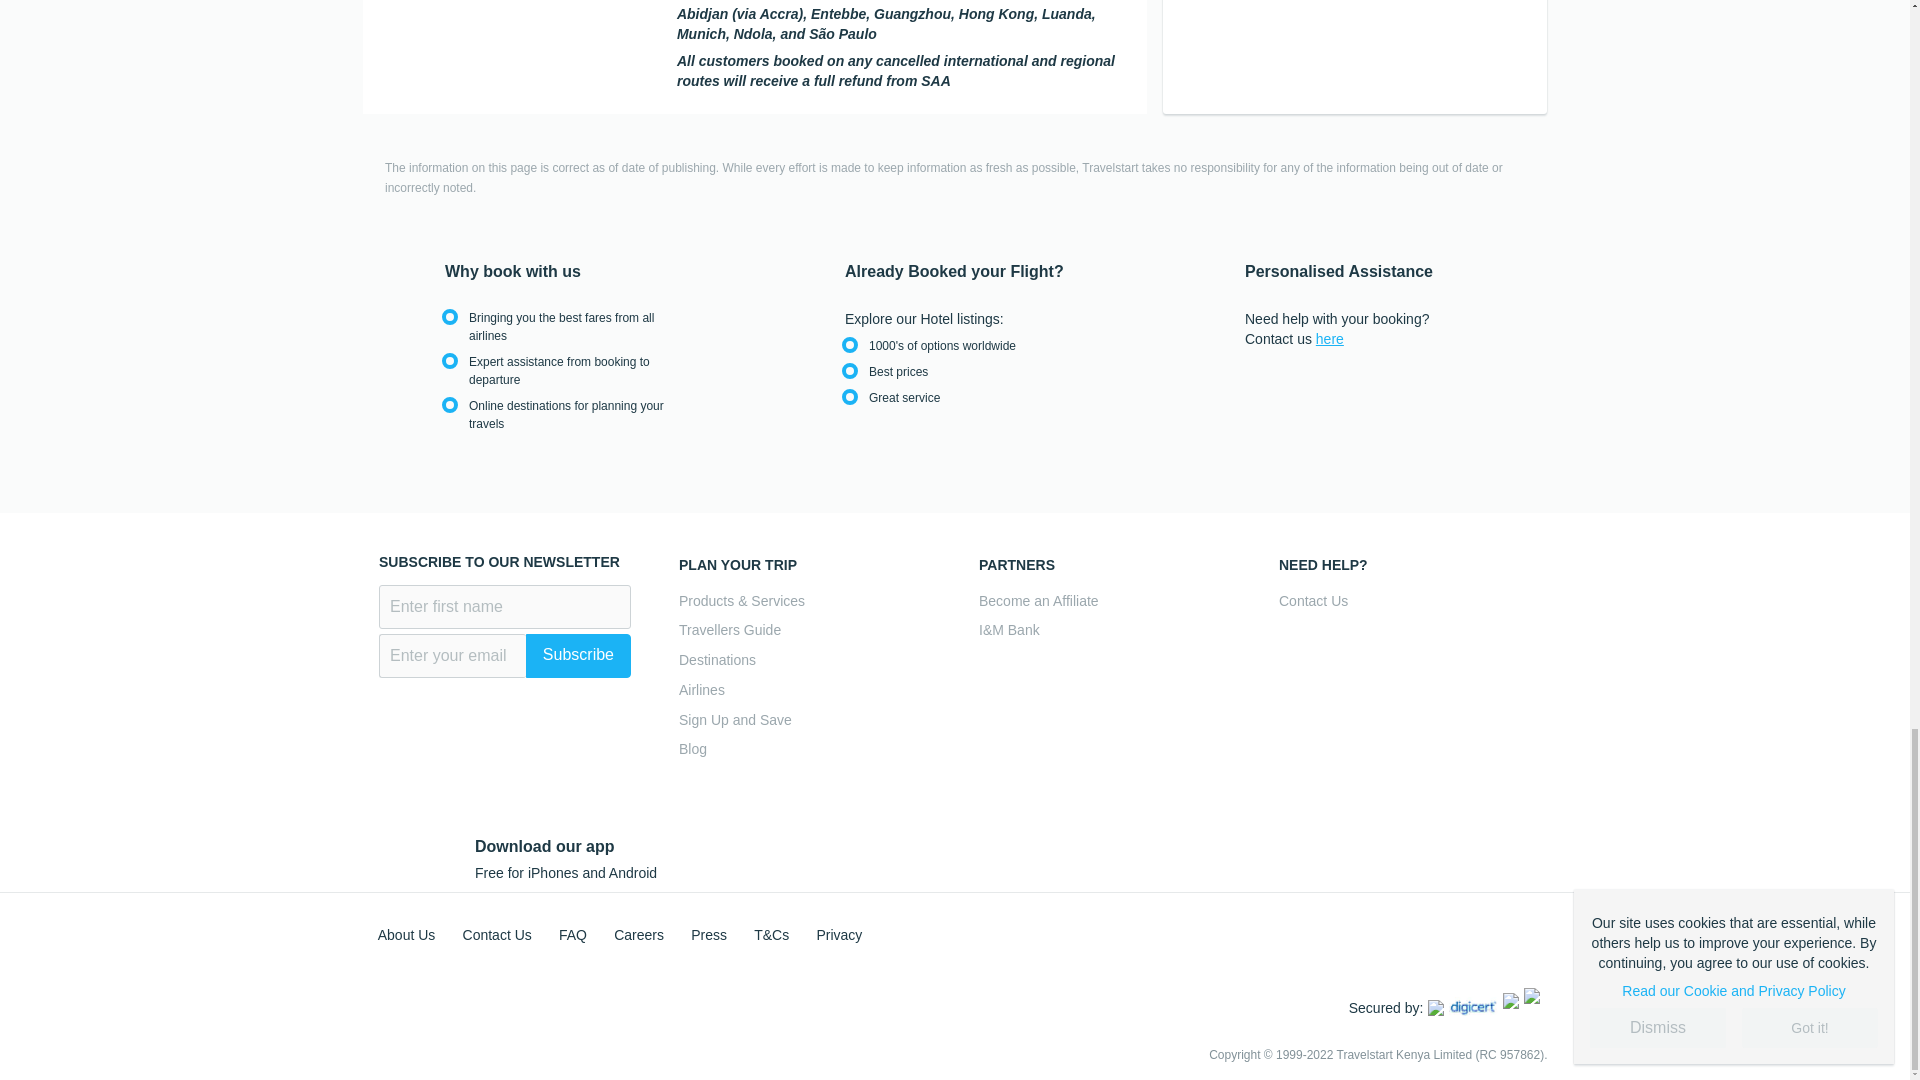  Describe the element at coordinates (1401, 927) in the screenshot. I see `Twitter` at that location.